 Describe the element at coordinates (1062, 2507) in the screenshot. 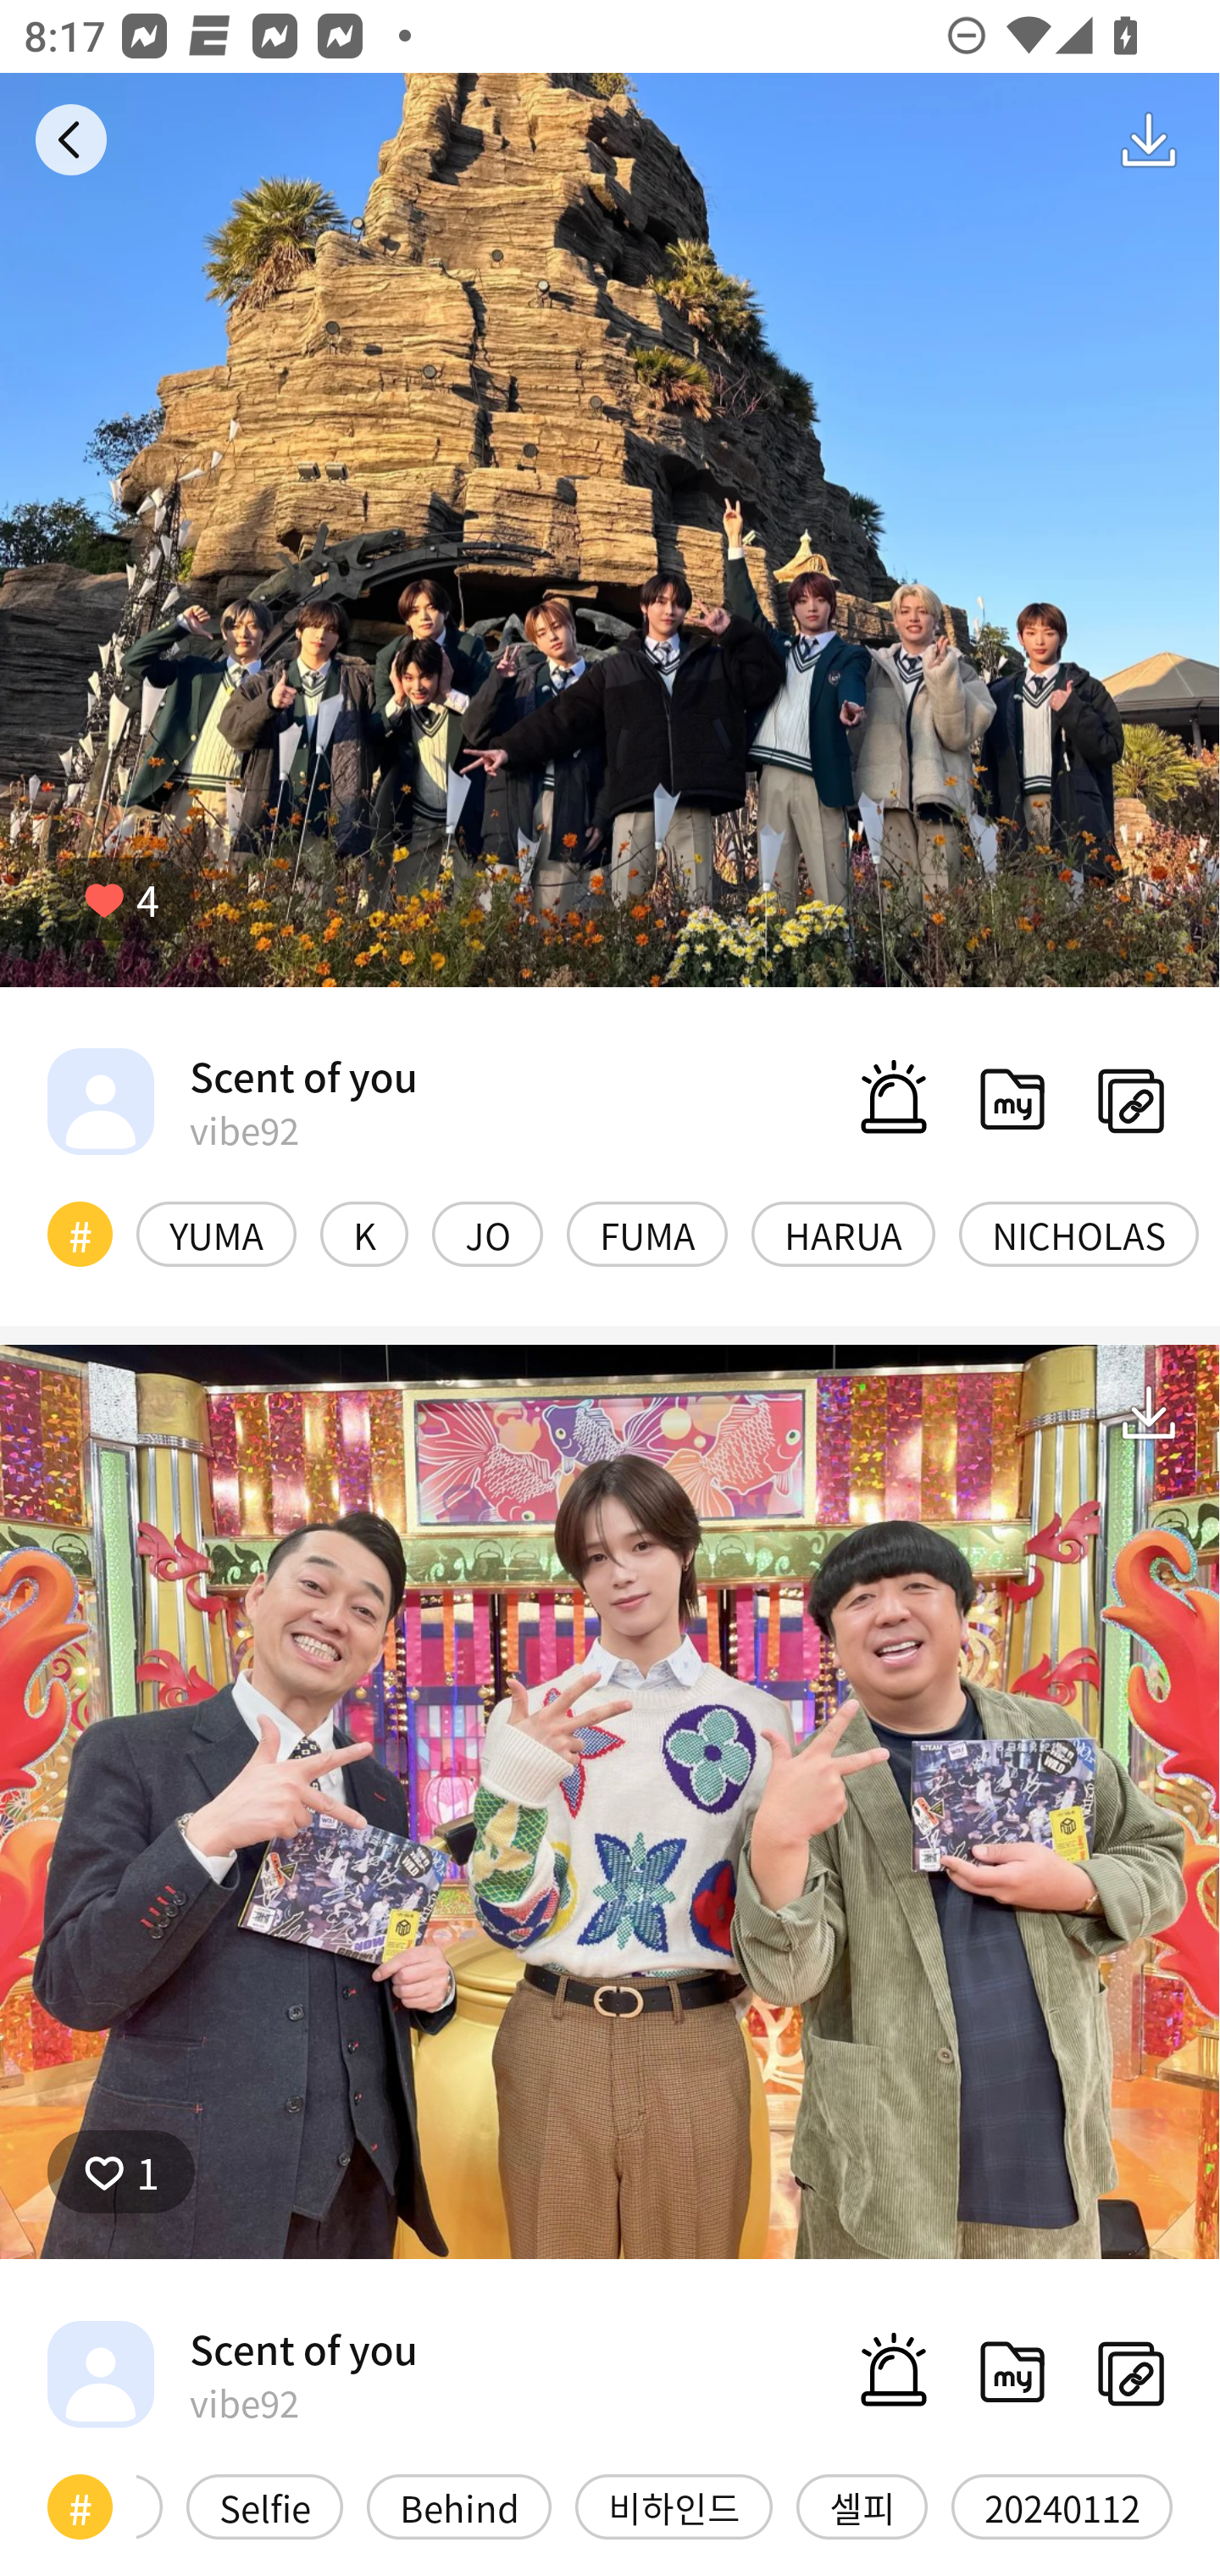

I see `20240112` at that location.